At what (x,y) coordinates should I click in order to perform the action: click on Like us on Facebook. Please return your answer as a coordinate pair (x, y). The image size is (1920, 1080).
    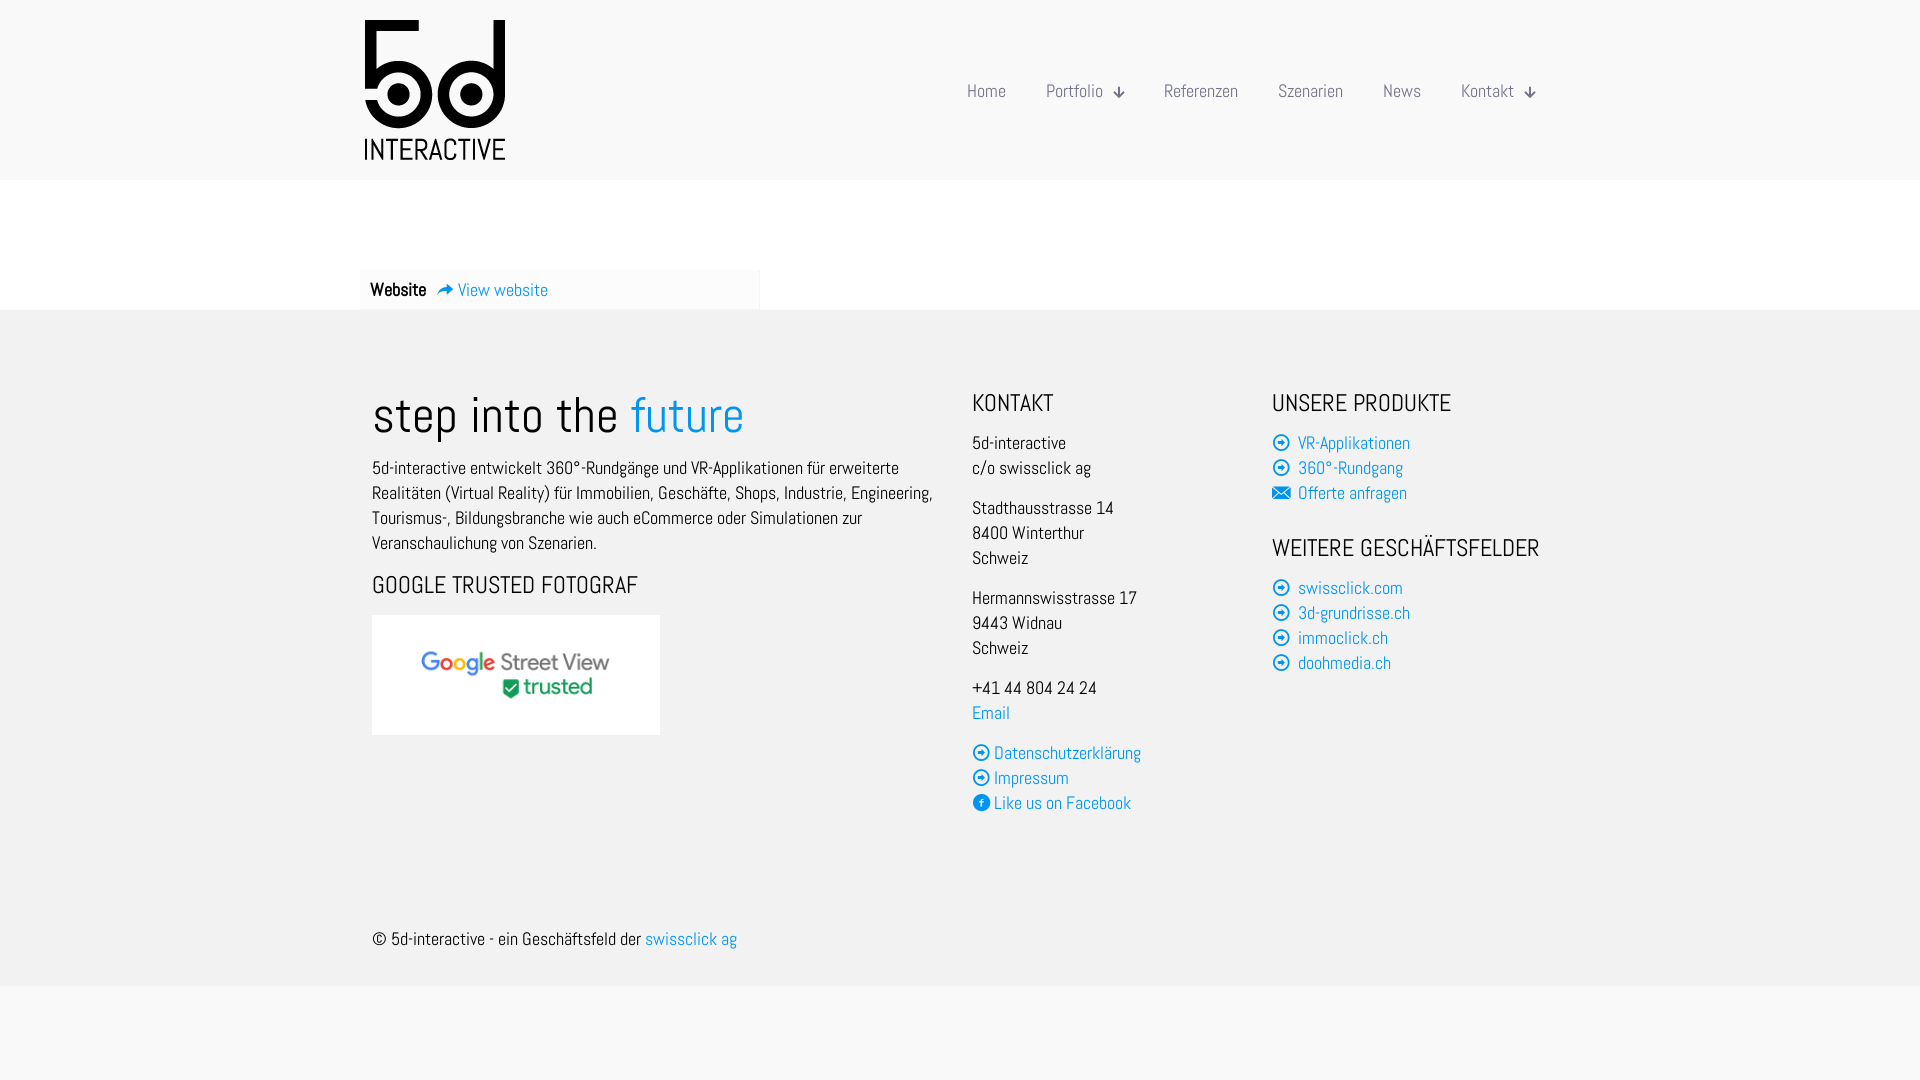
    Looking at the image, I should click on (1052, 802).